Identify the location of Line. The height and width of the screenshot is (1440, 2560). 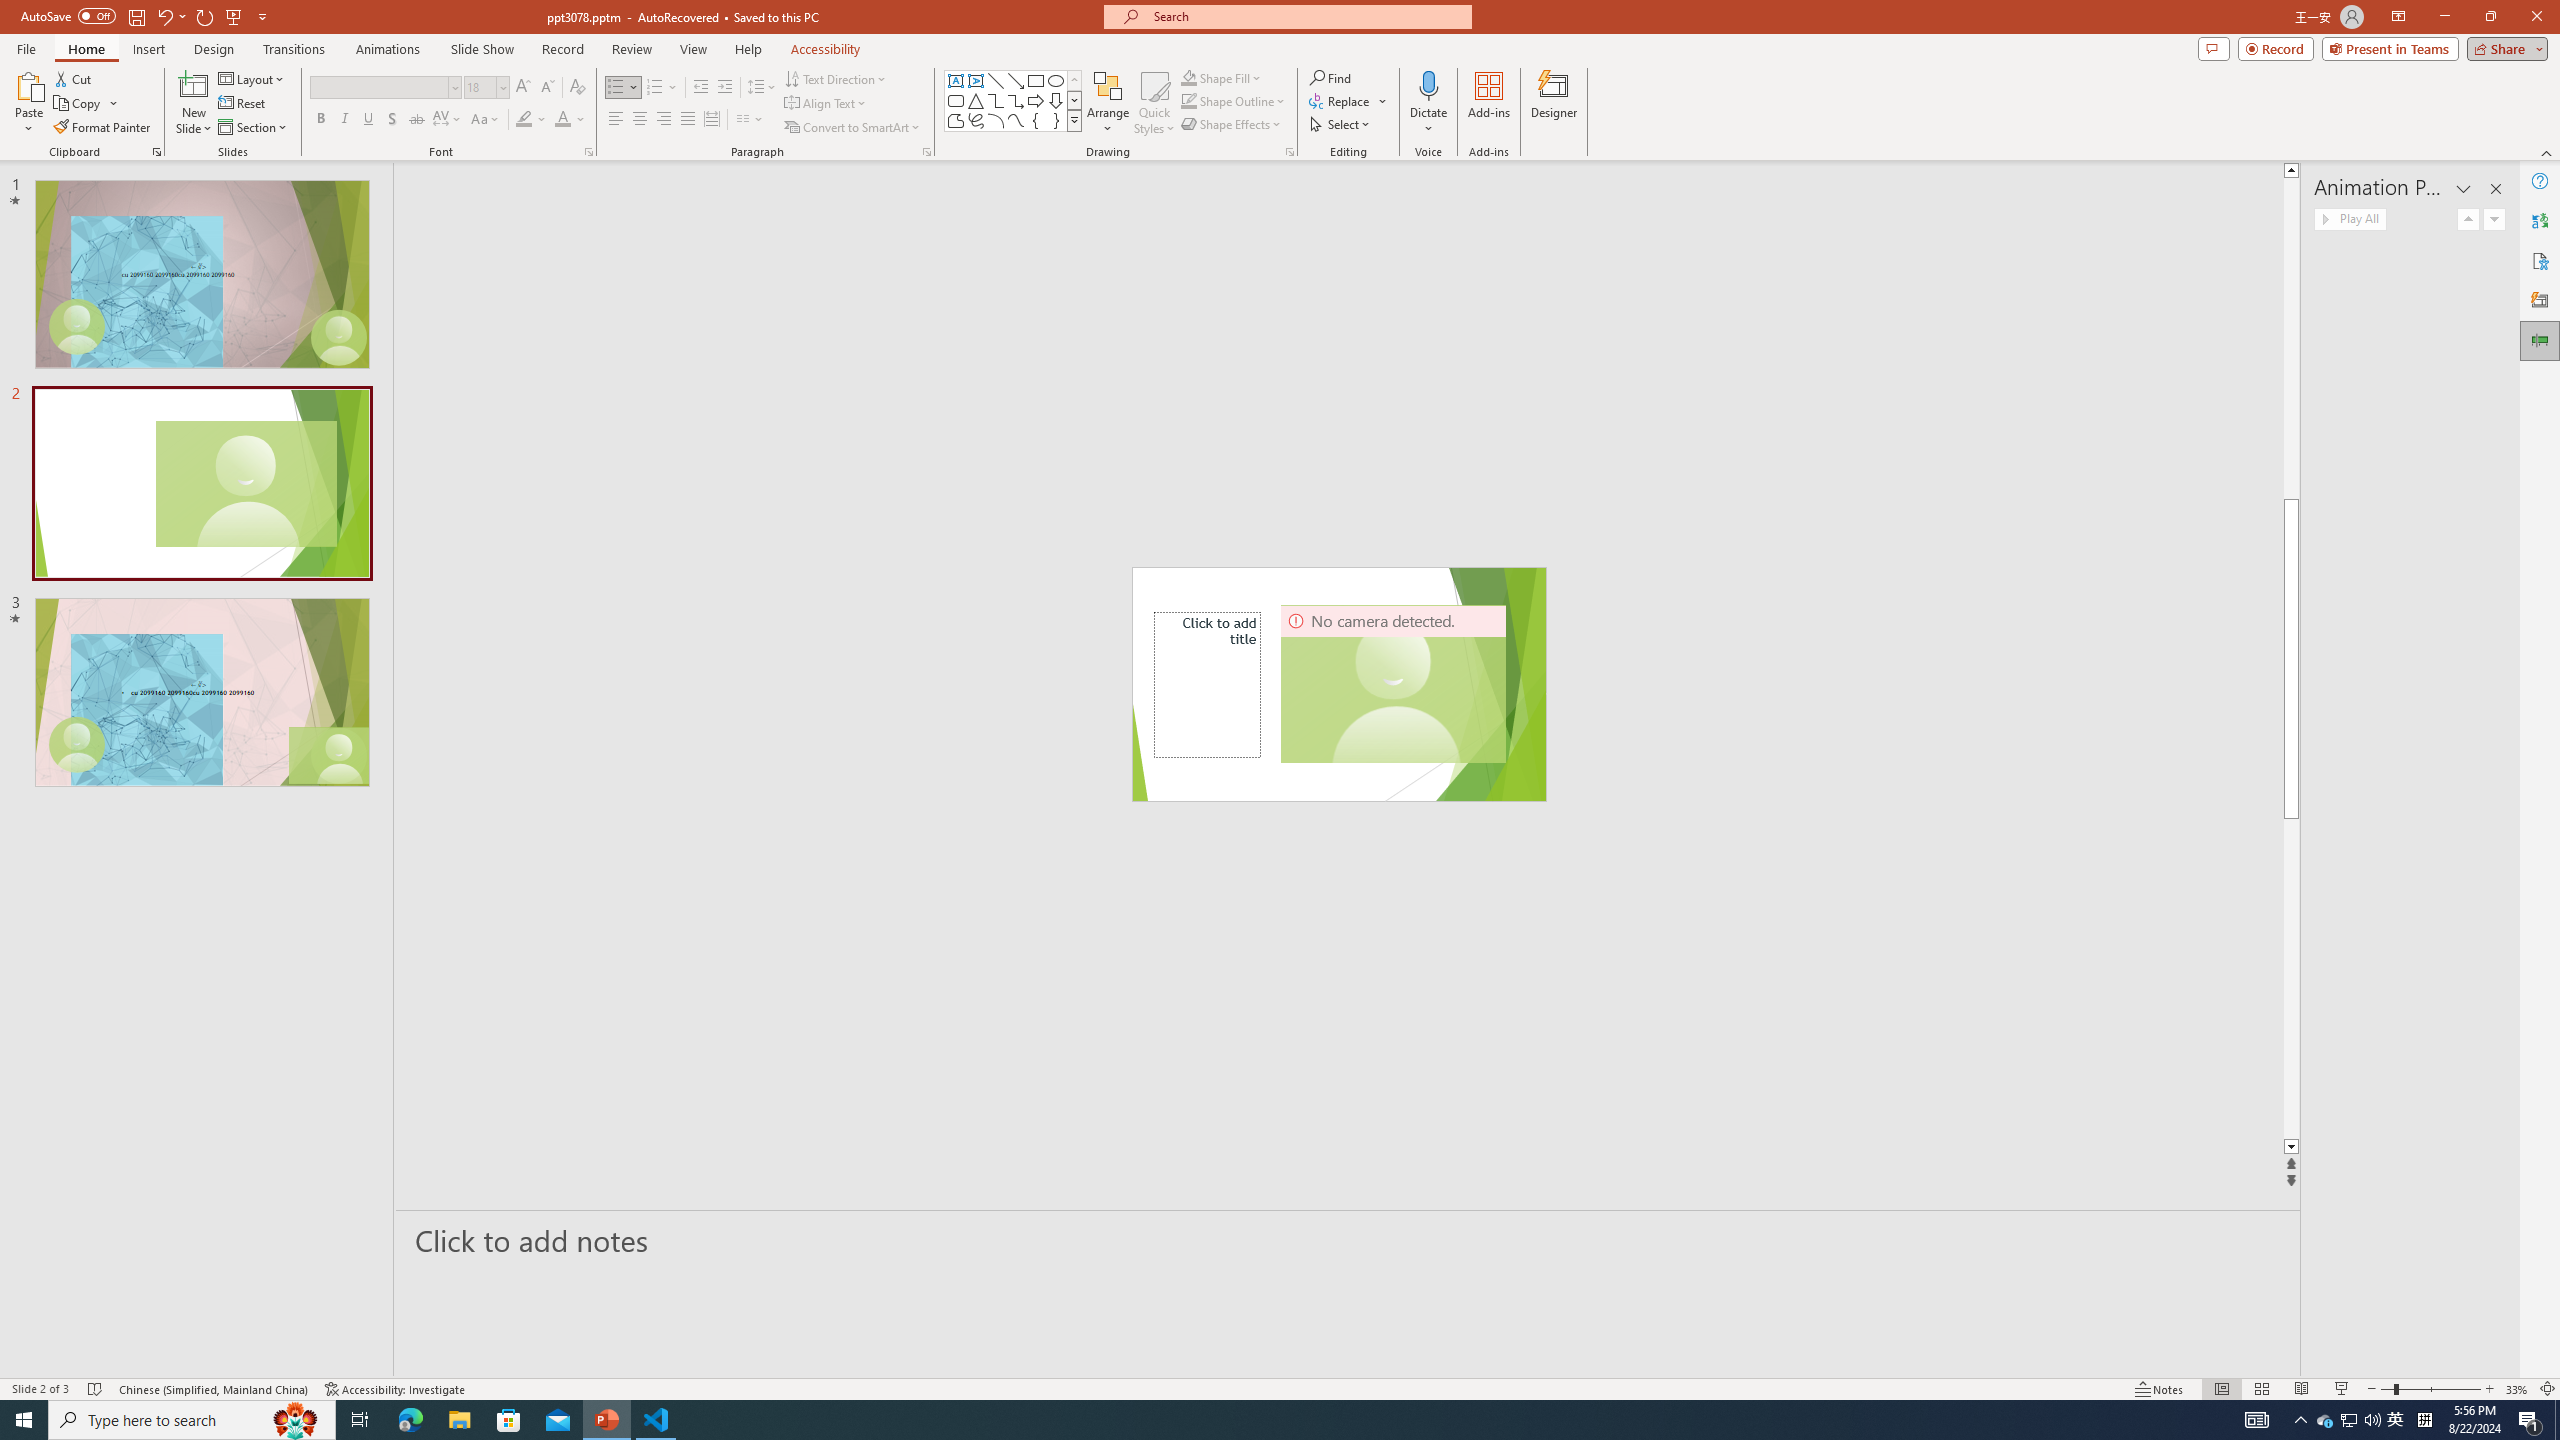
(996, 80).